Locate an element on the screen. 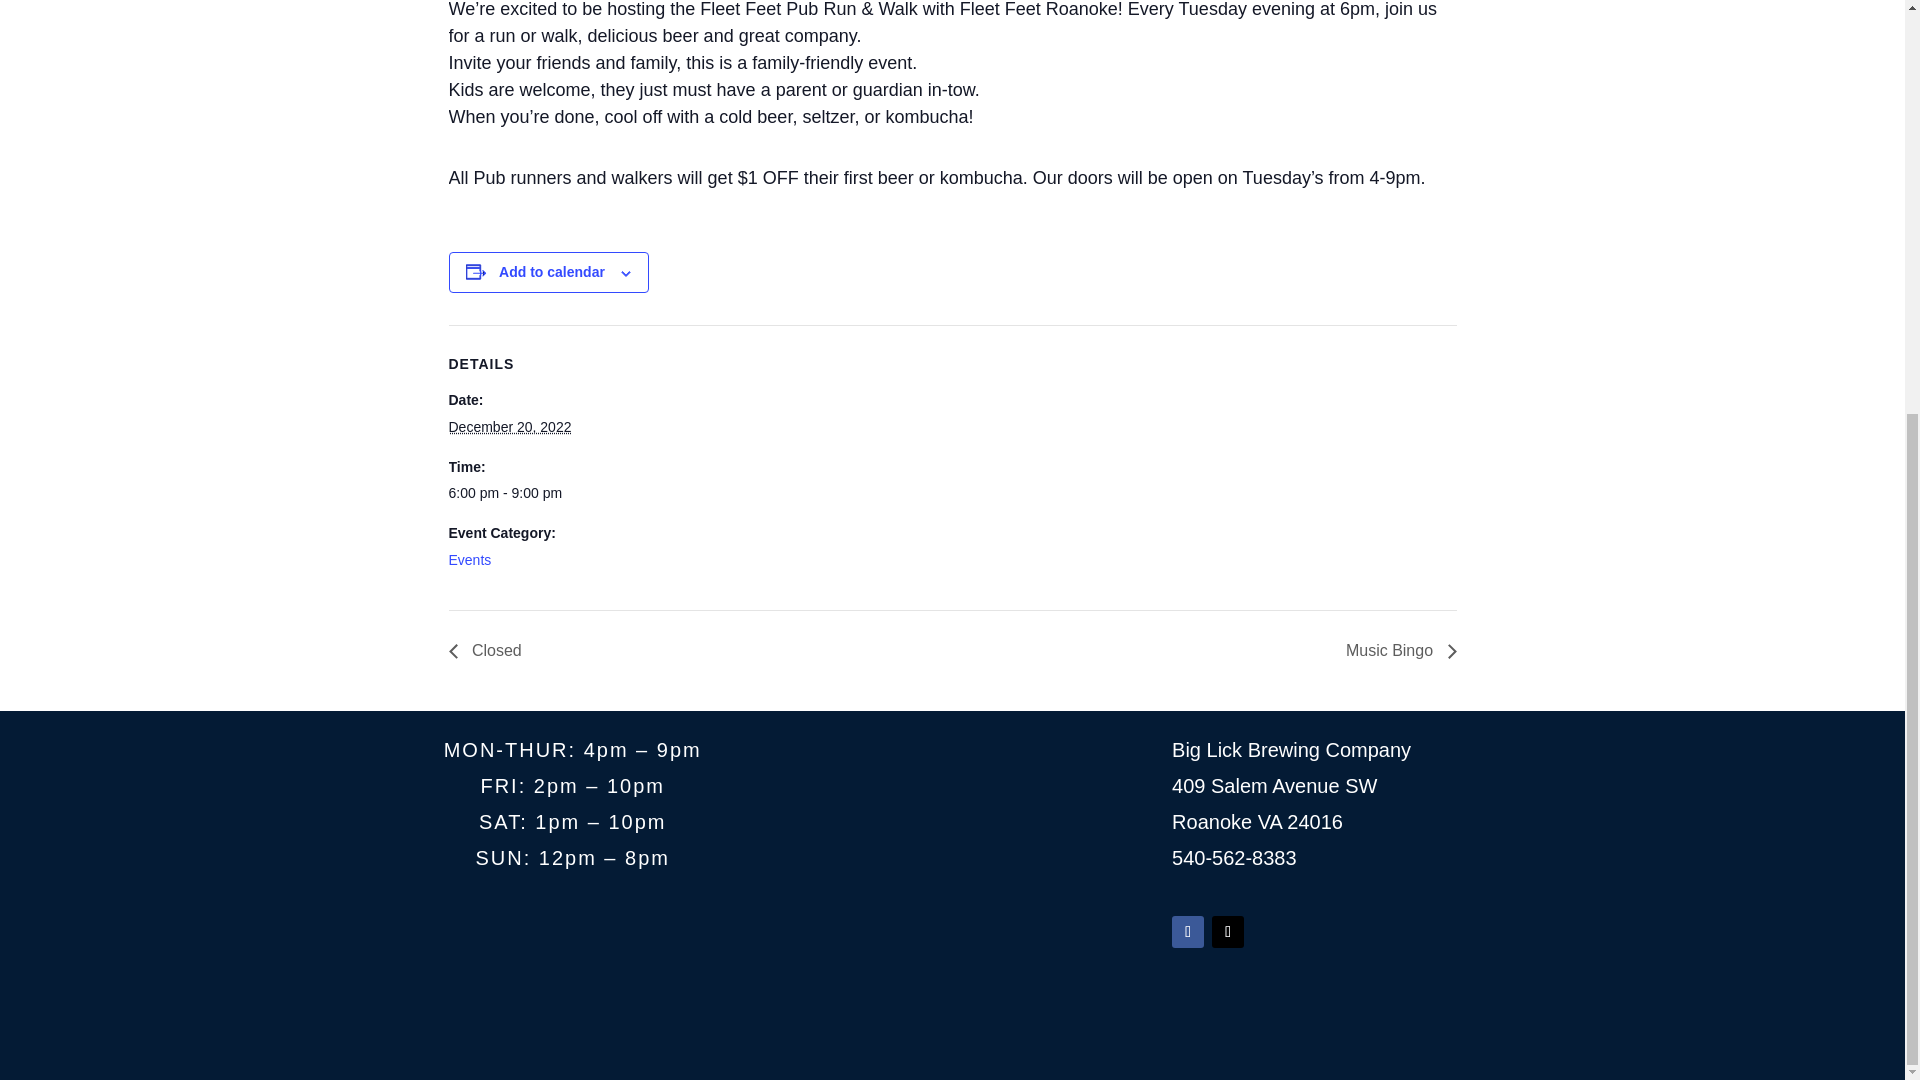  540-562-8383 is located at coordinates (1234, 858).